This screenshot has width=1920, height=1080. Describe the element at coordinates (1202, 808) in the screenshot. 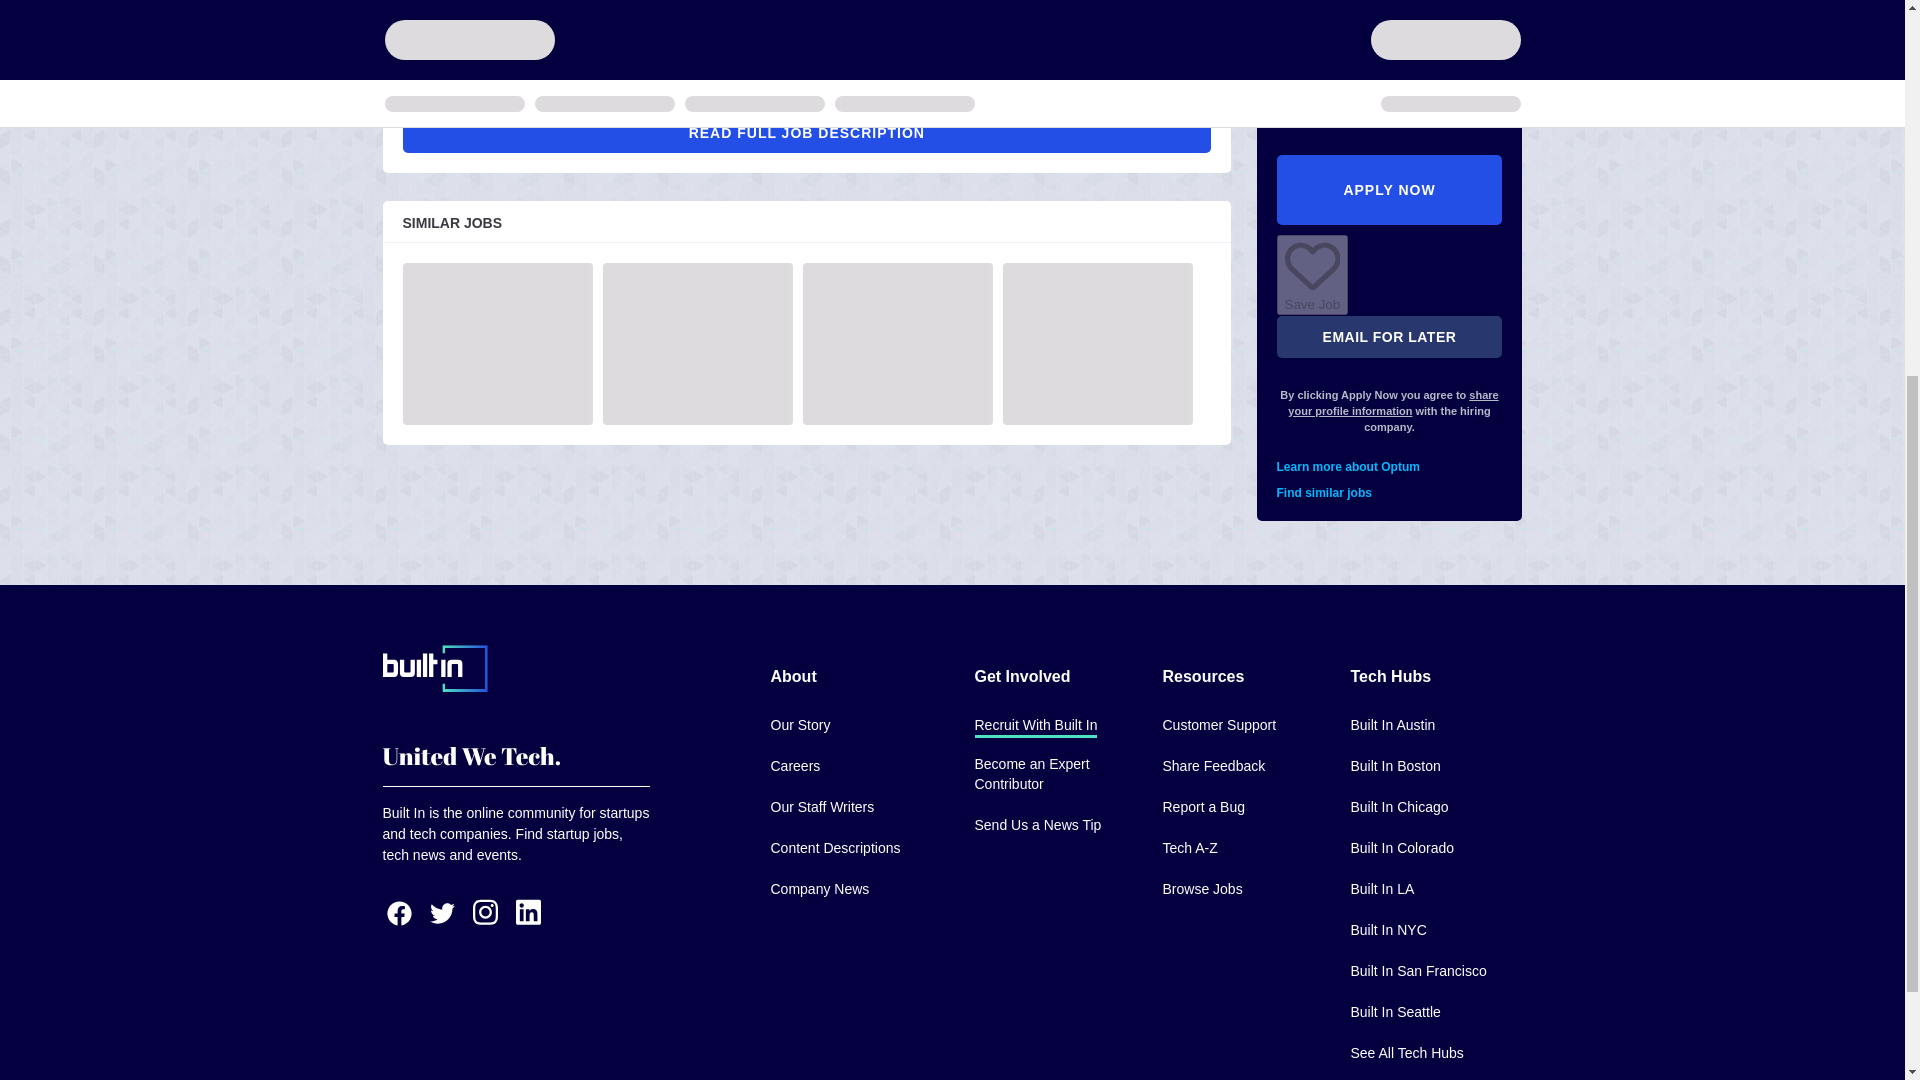

I see `Report a Bug` at that location.